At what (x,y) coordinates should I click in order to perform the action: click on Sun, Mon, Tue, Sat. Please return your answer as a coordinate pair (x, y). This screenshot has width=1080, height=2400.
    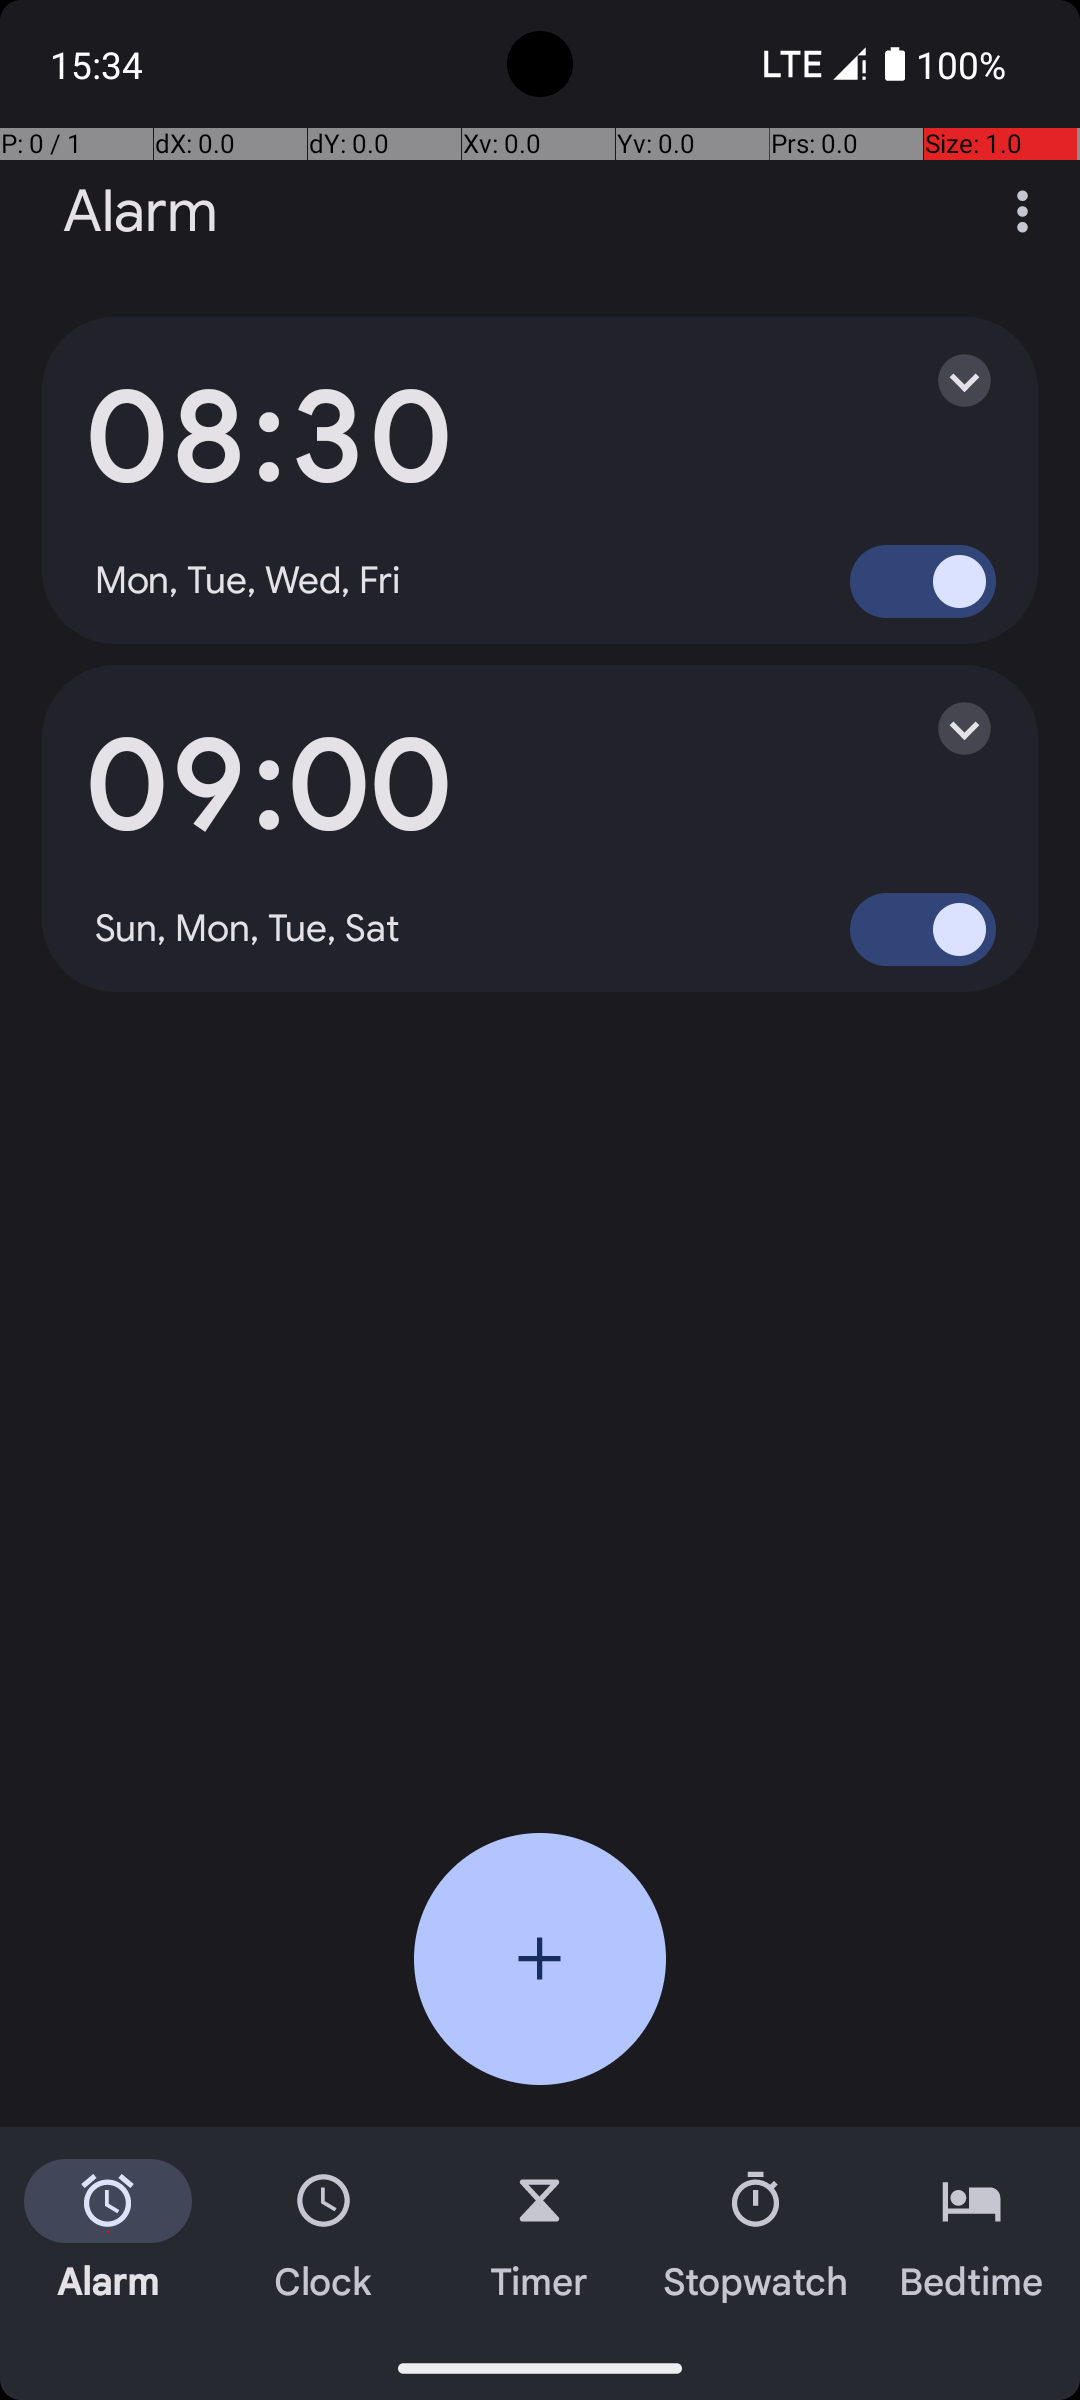
    Looking at the image, I should click on (248, 929).